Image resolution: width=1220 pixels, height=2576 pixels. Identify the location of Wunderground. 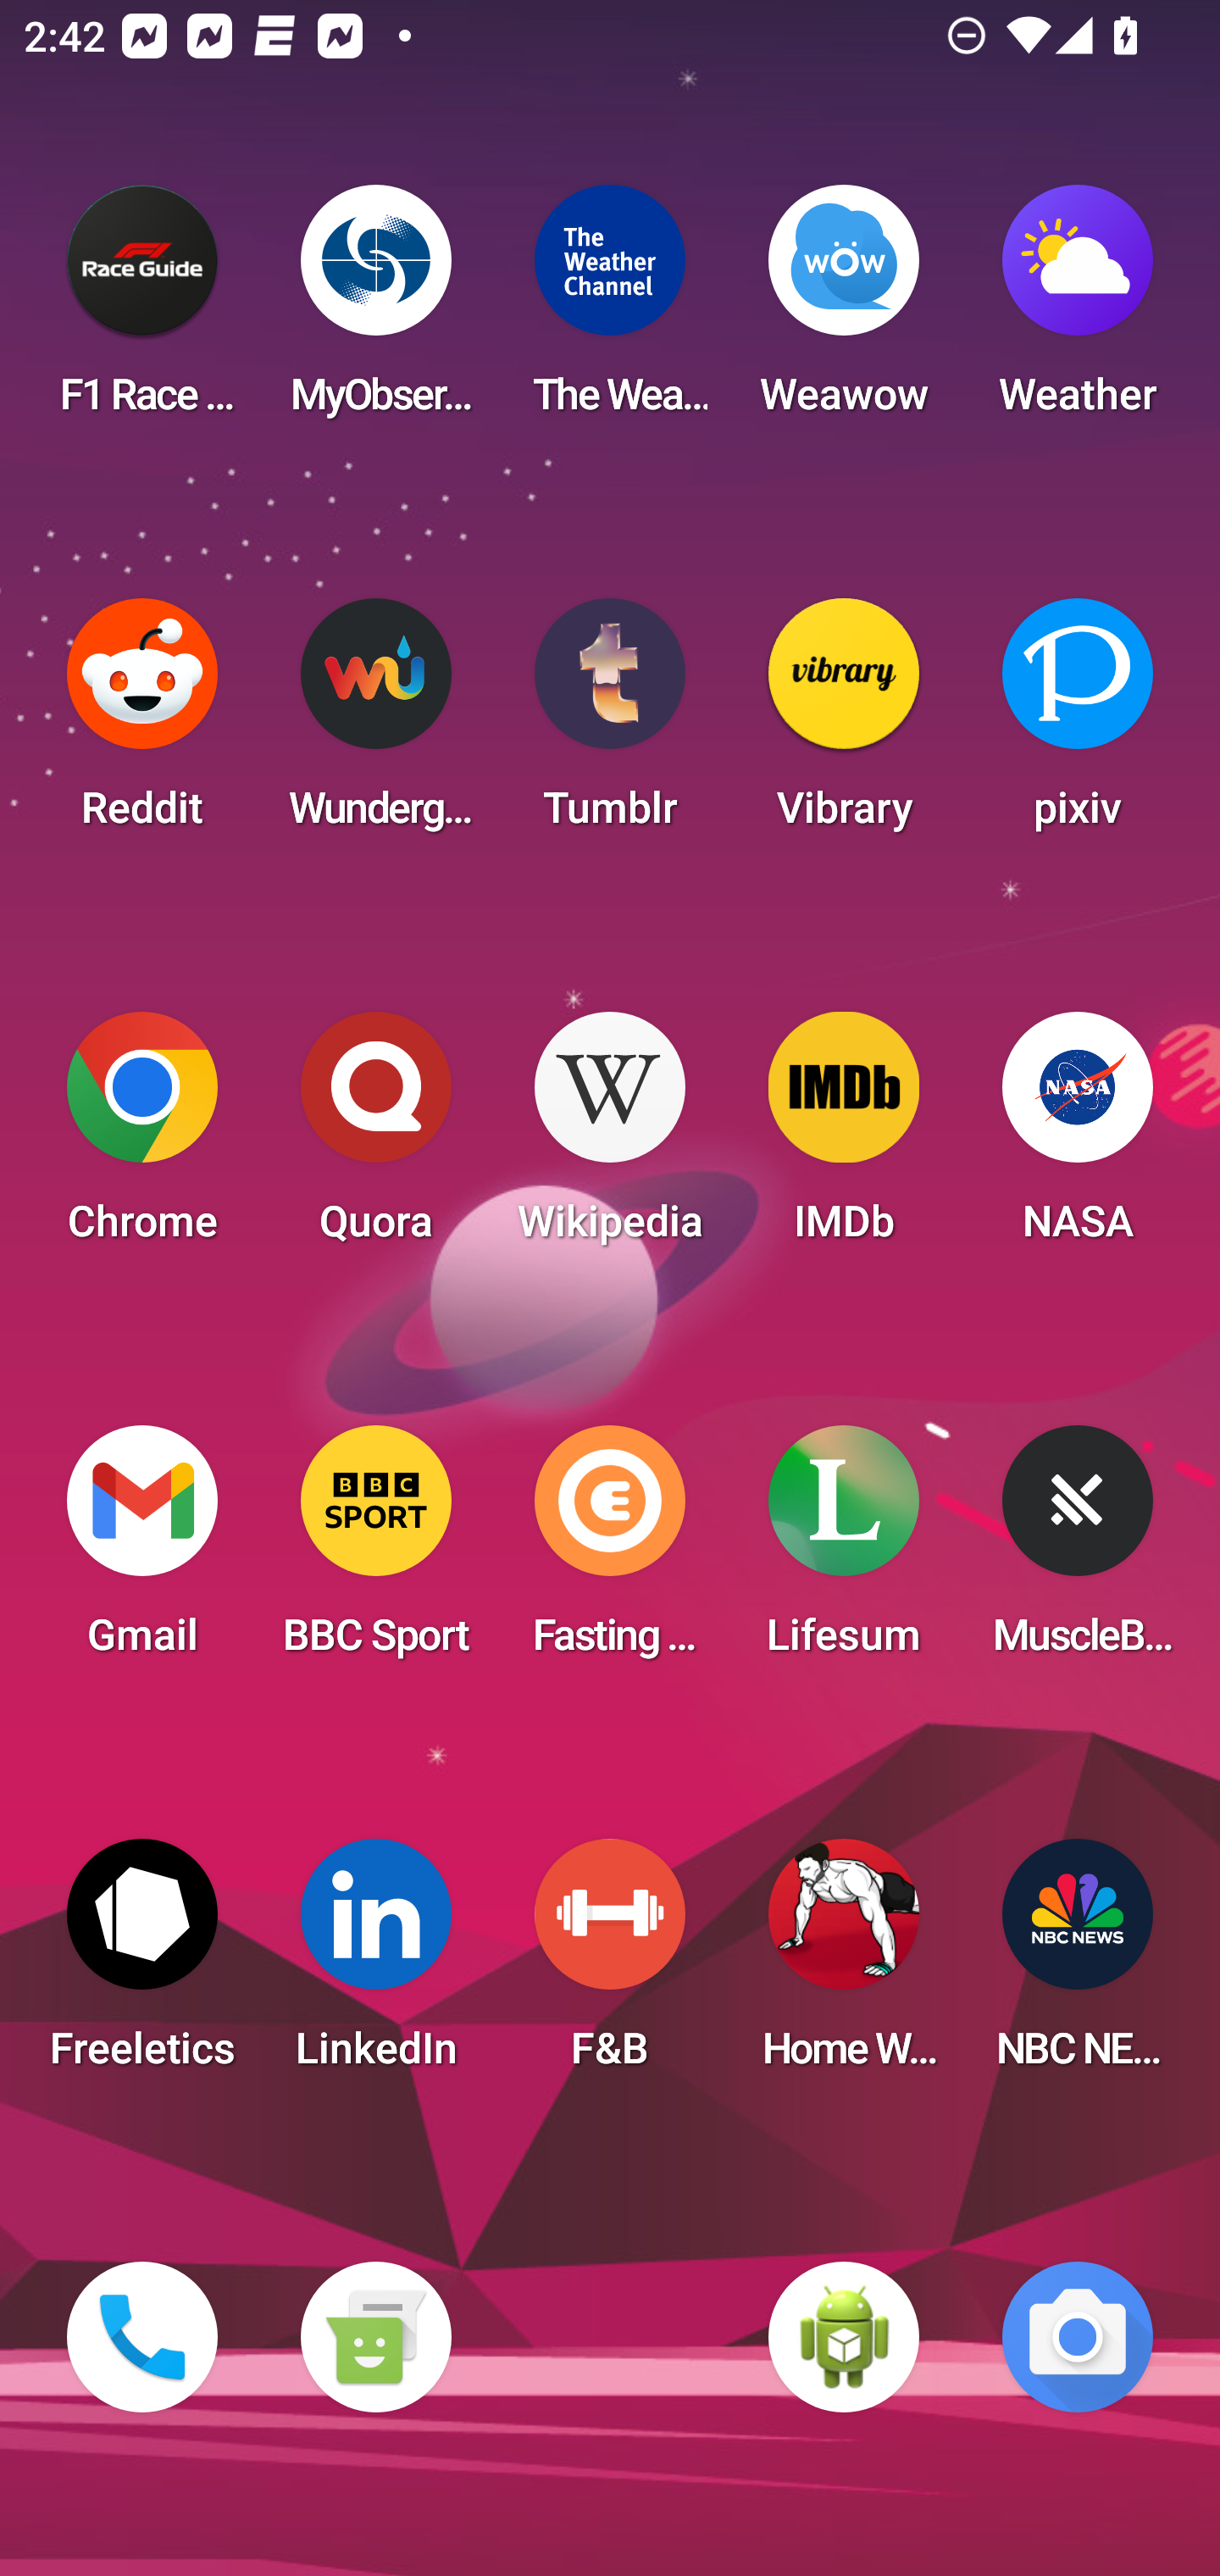
(375, 724).